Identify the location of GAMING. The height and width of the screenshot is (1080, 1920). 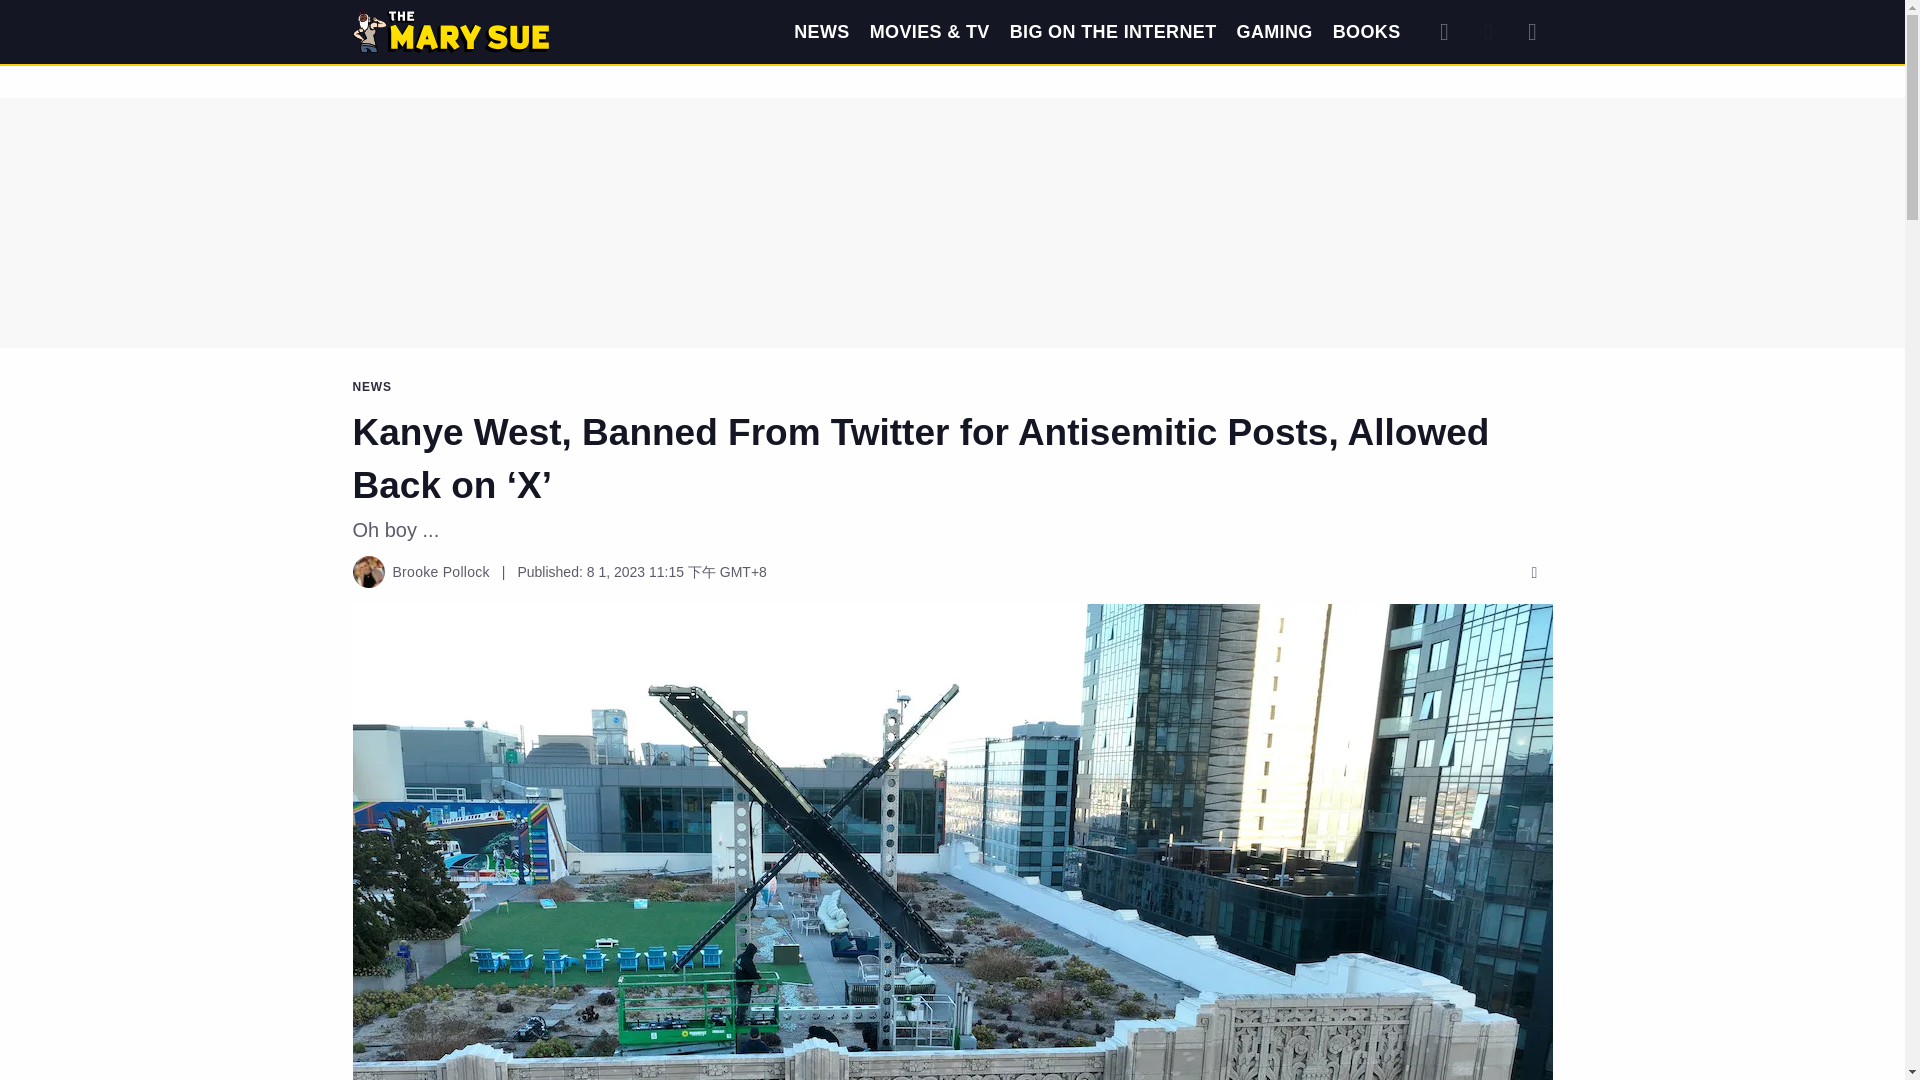
(1274, 32).